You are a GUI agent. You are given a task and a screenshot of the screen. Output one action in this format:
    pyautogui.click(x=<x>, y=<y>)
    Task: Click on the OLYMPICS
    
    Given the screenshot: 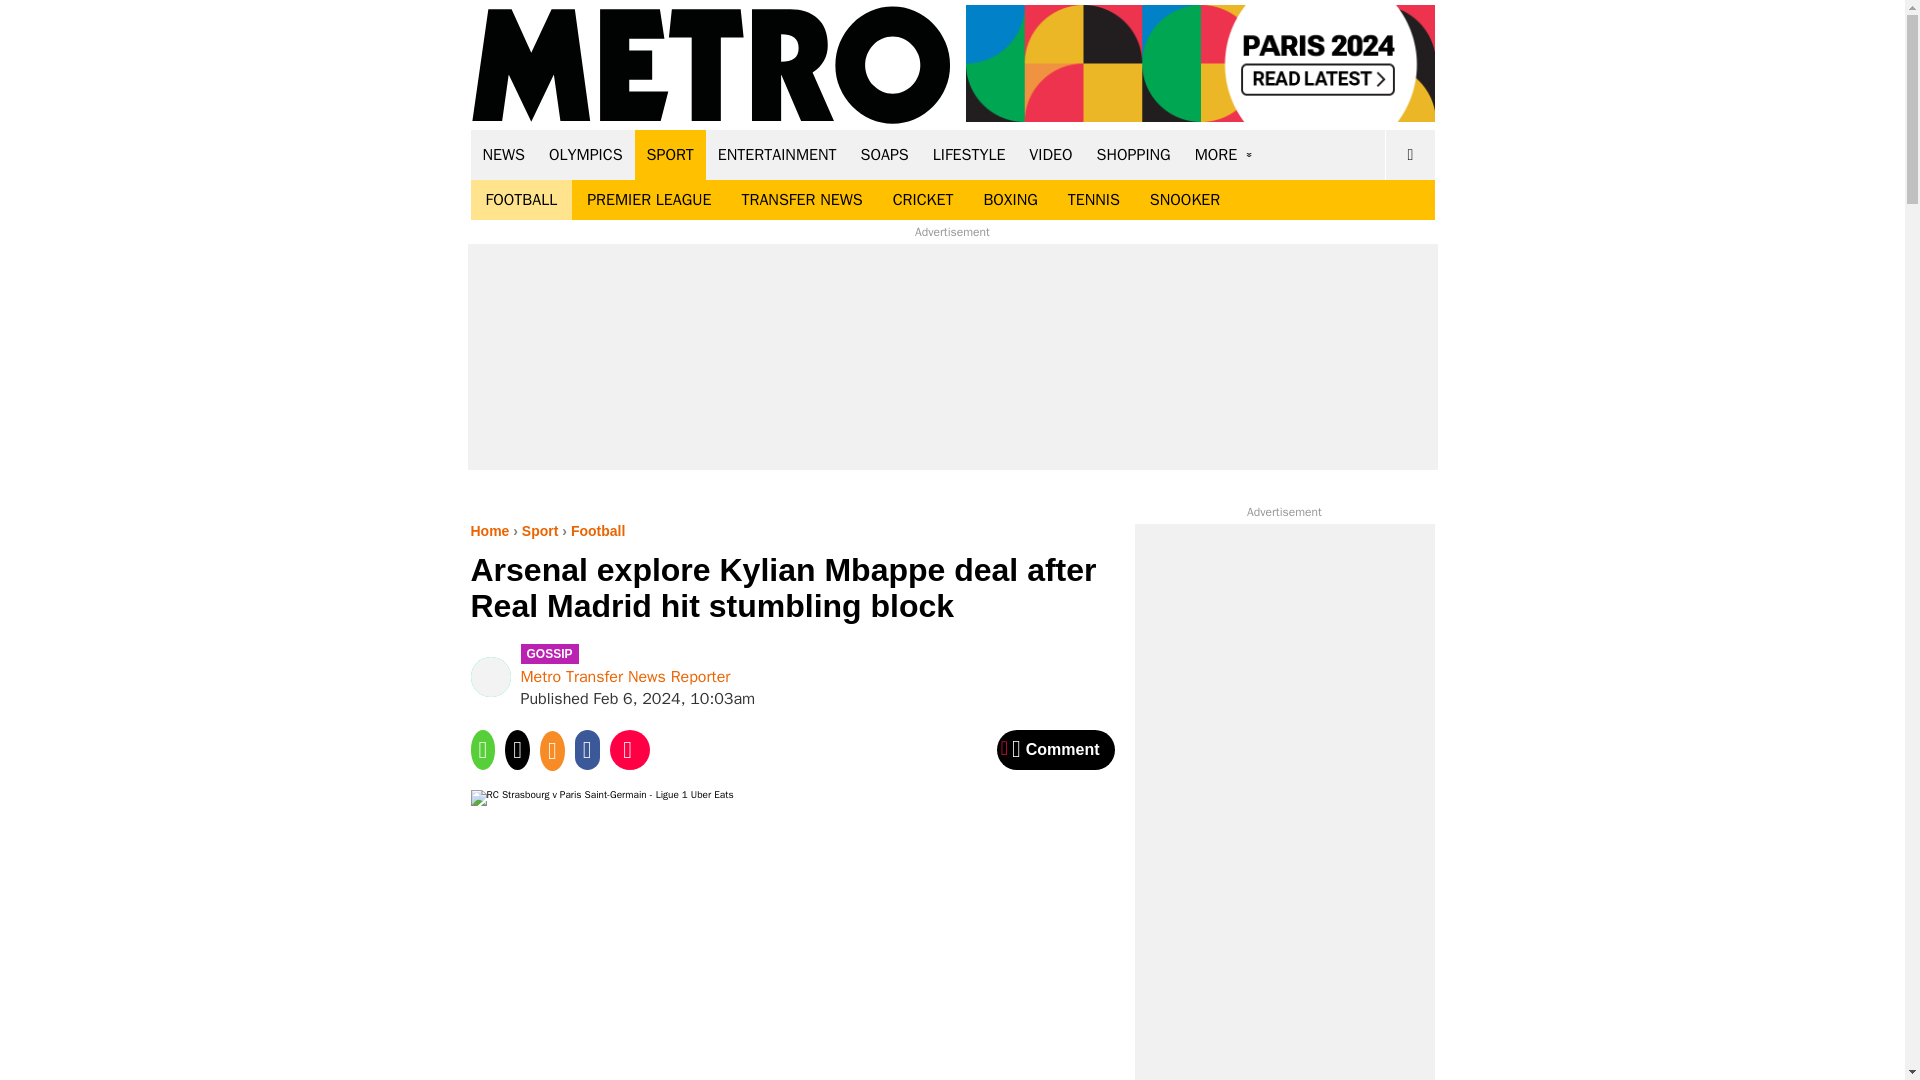 What is the action you would take?
    pyautogui.click(x=586, y=154)
    